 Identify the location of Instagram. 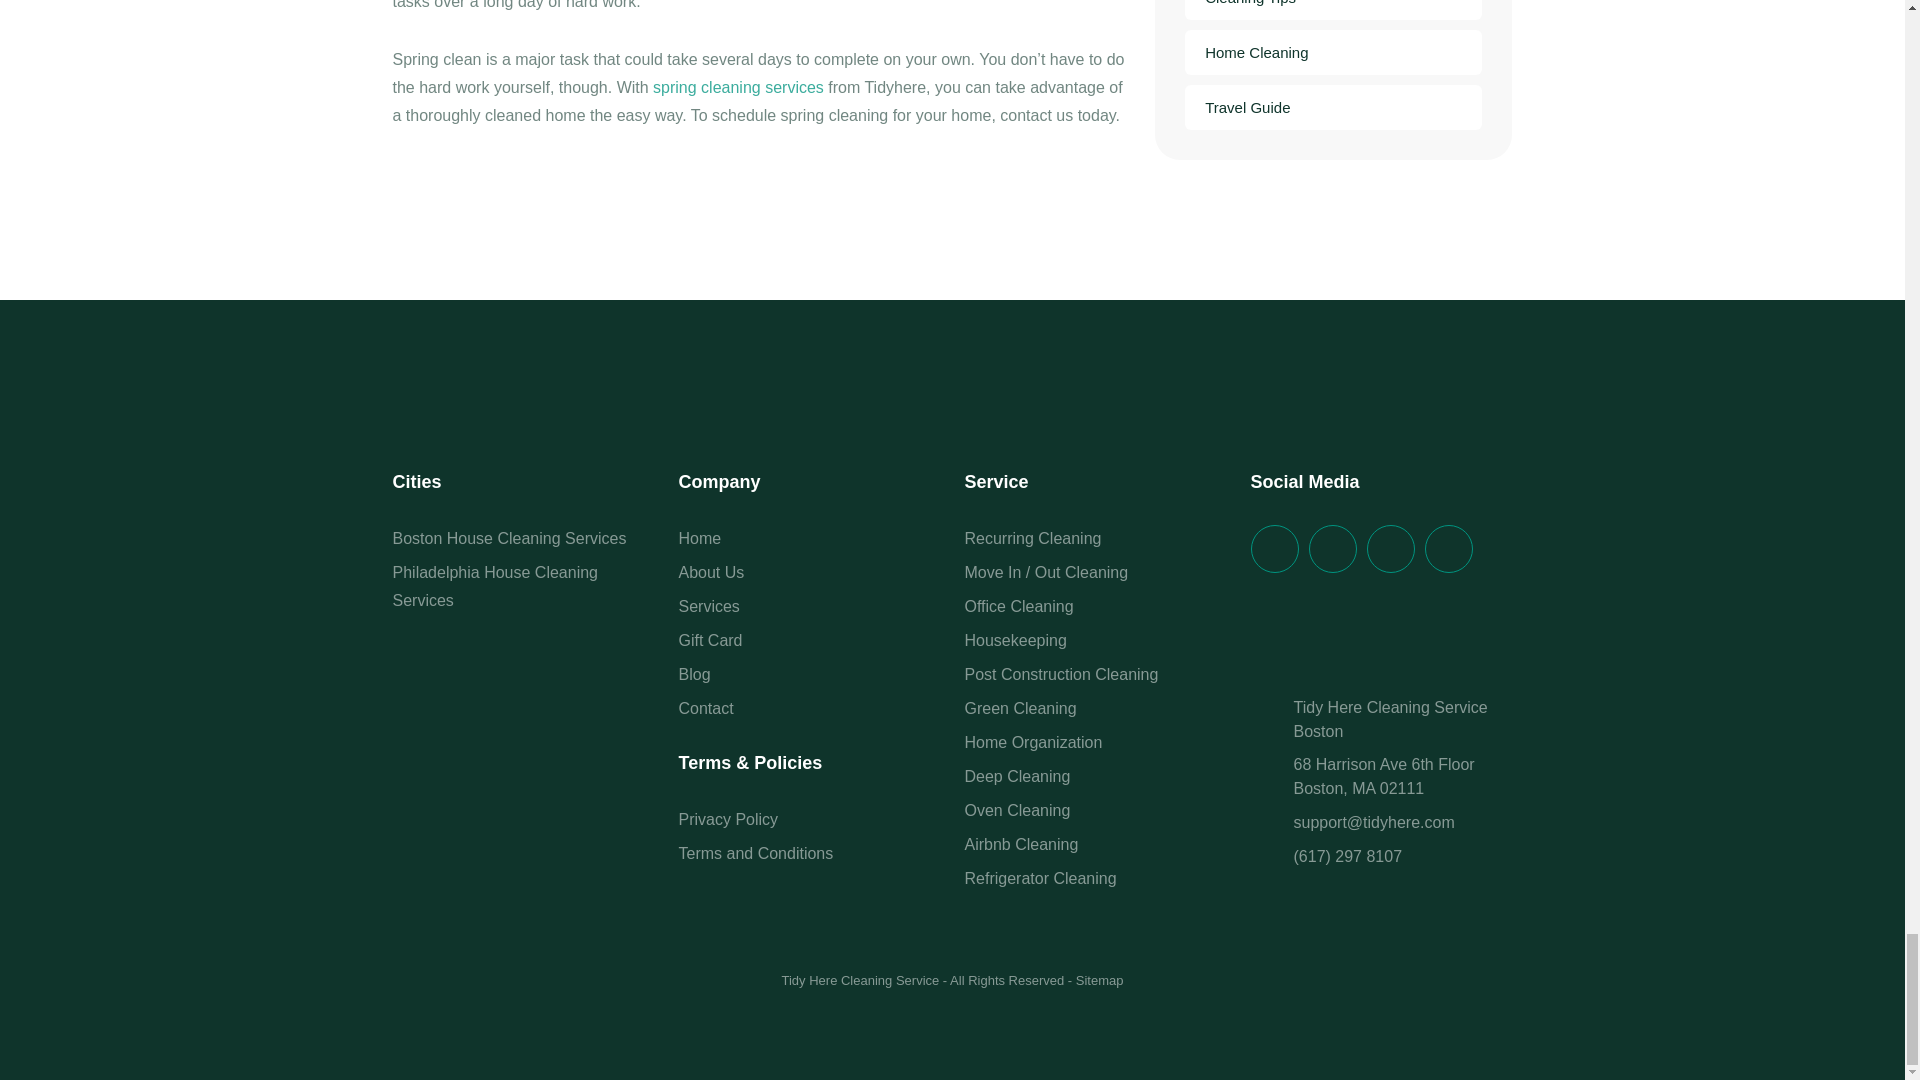
(1448, 548).